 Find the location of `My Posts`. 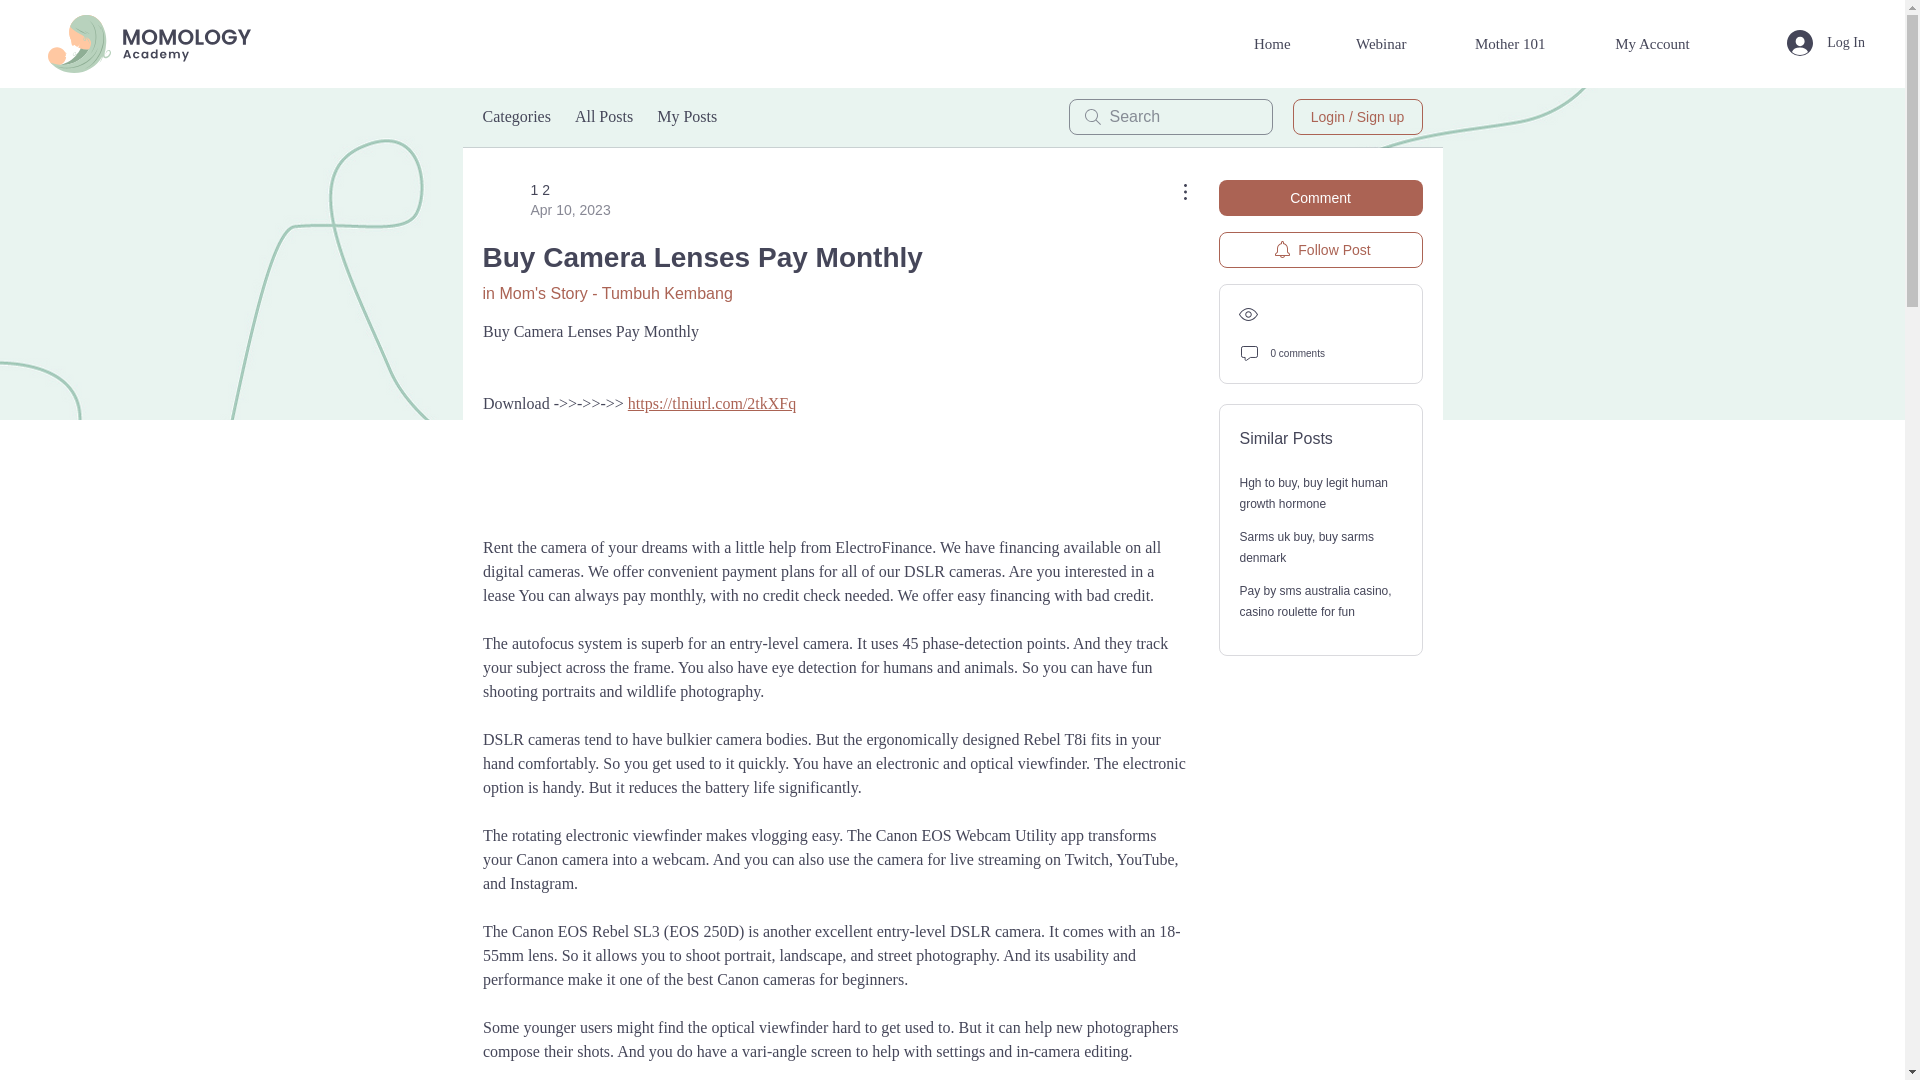

My Posts is located at coordinates (686, 116).